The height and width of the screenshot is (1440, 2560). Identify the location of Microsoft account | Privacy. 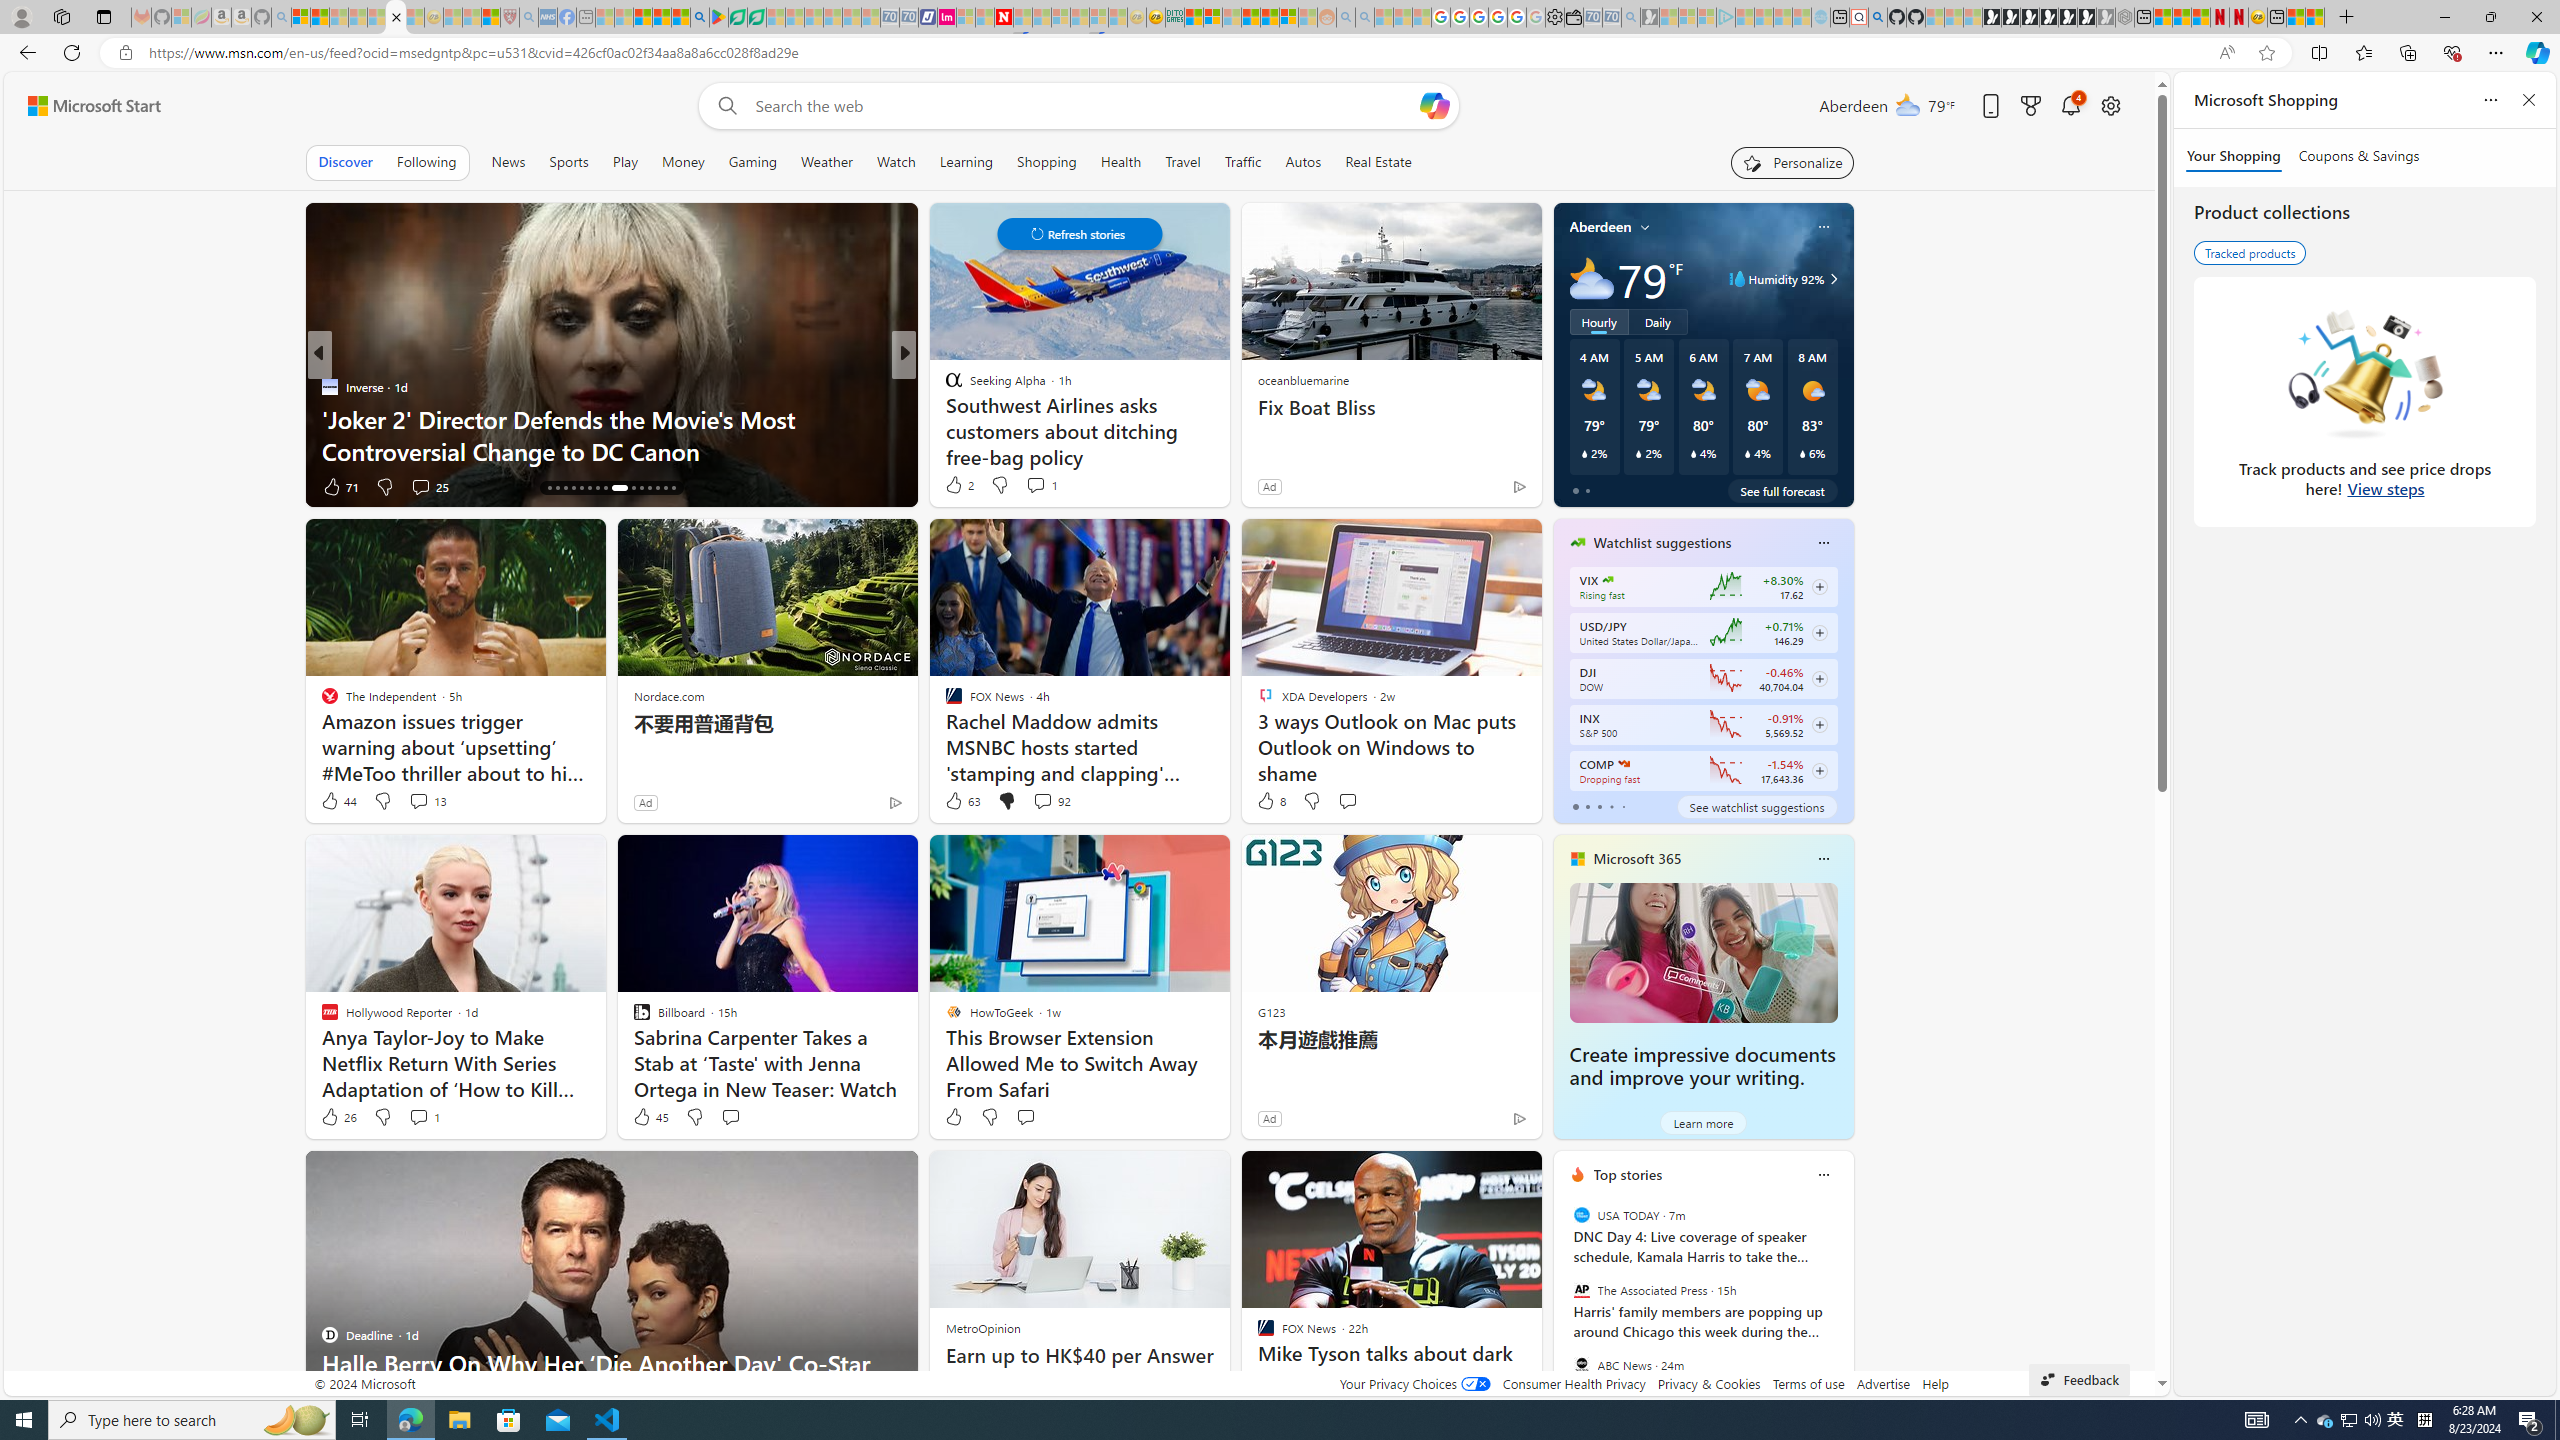
(1213, 17).